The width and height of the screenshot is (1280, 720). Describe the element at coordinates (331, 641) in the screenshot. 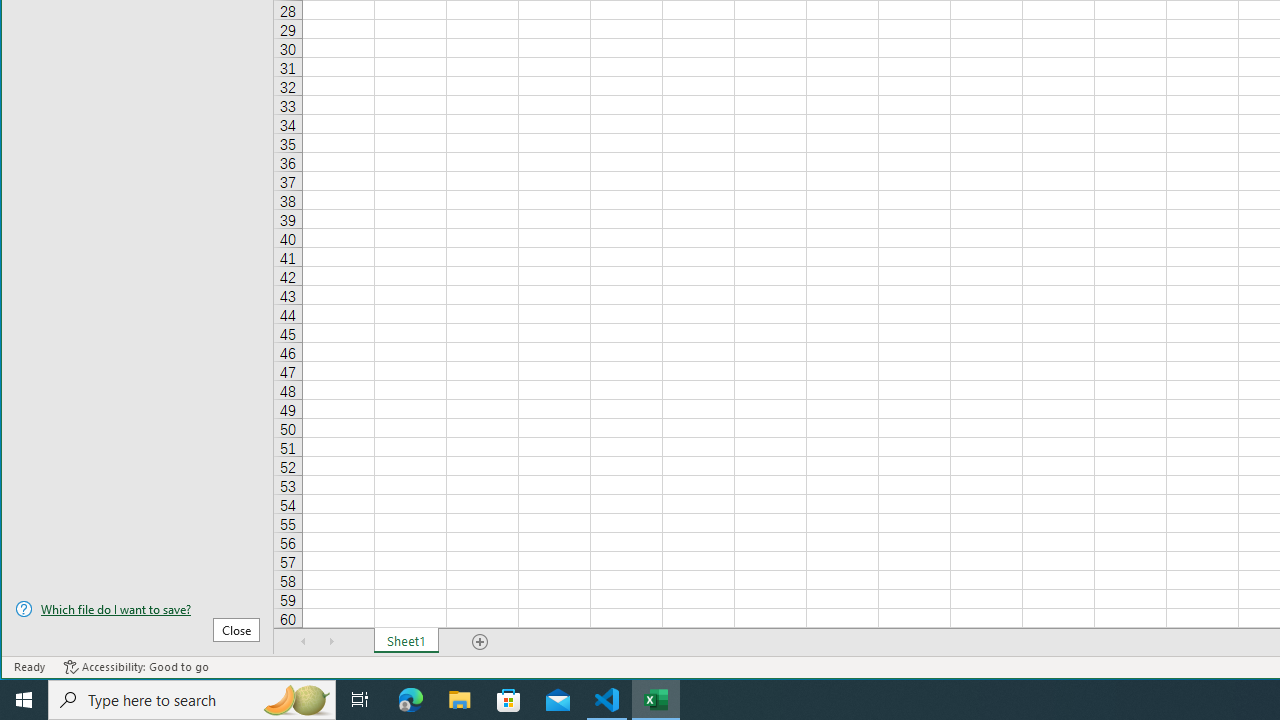

I see `Scroll Right` at that location.